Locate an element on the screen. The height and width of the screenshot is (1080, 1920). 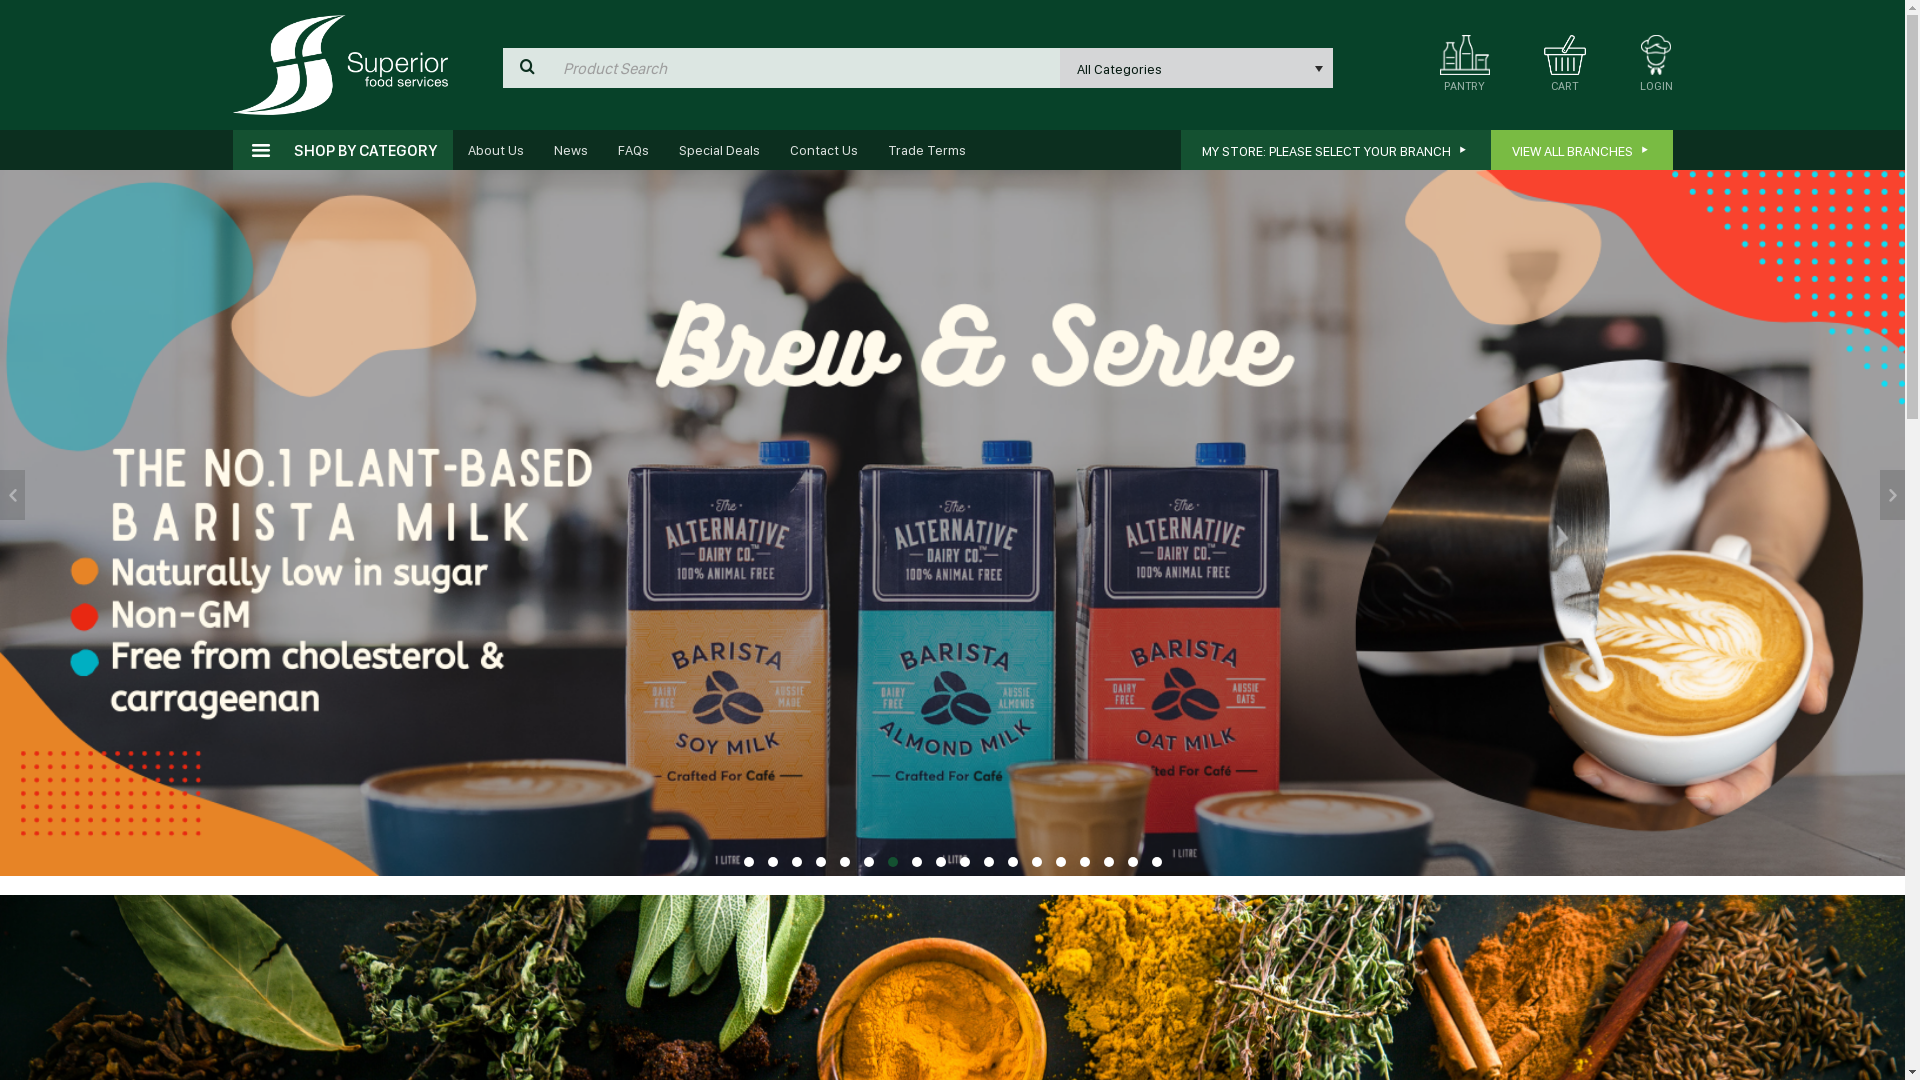
MY STORE: PLEASE SELECT YOUR BRANCH is located at coordinates (1335, 150).